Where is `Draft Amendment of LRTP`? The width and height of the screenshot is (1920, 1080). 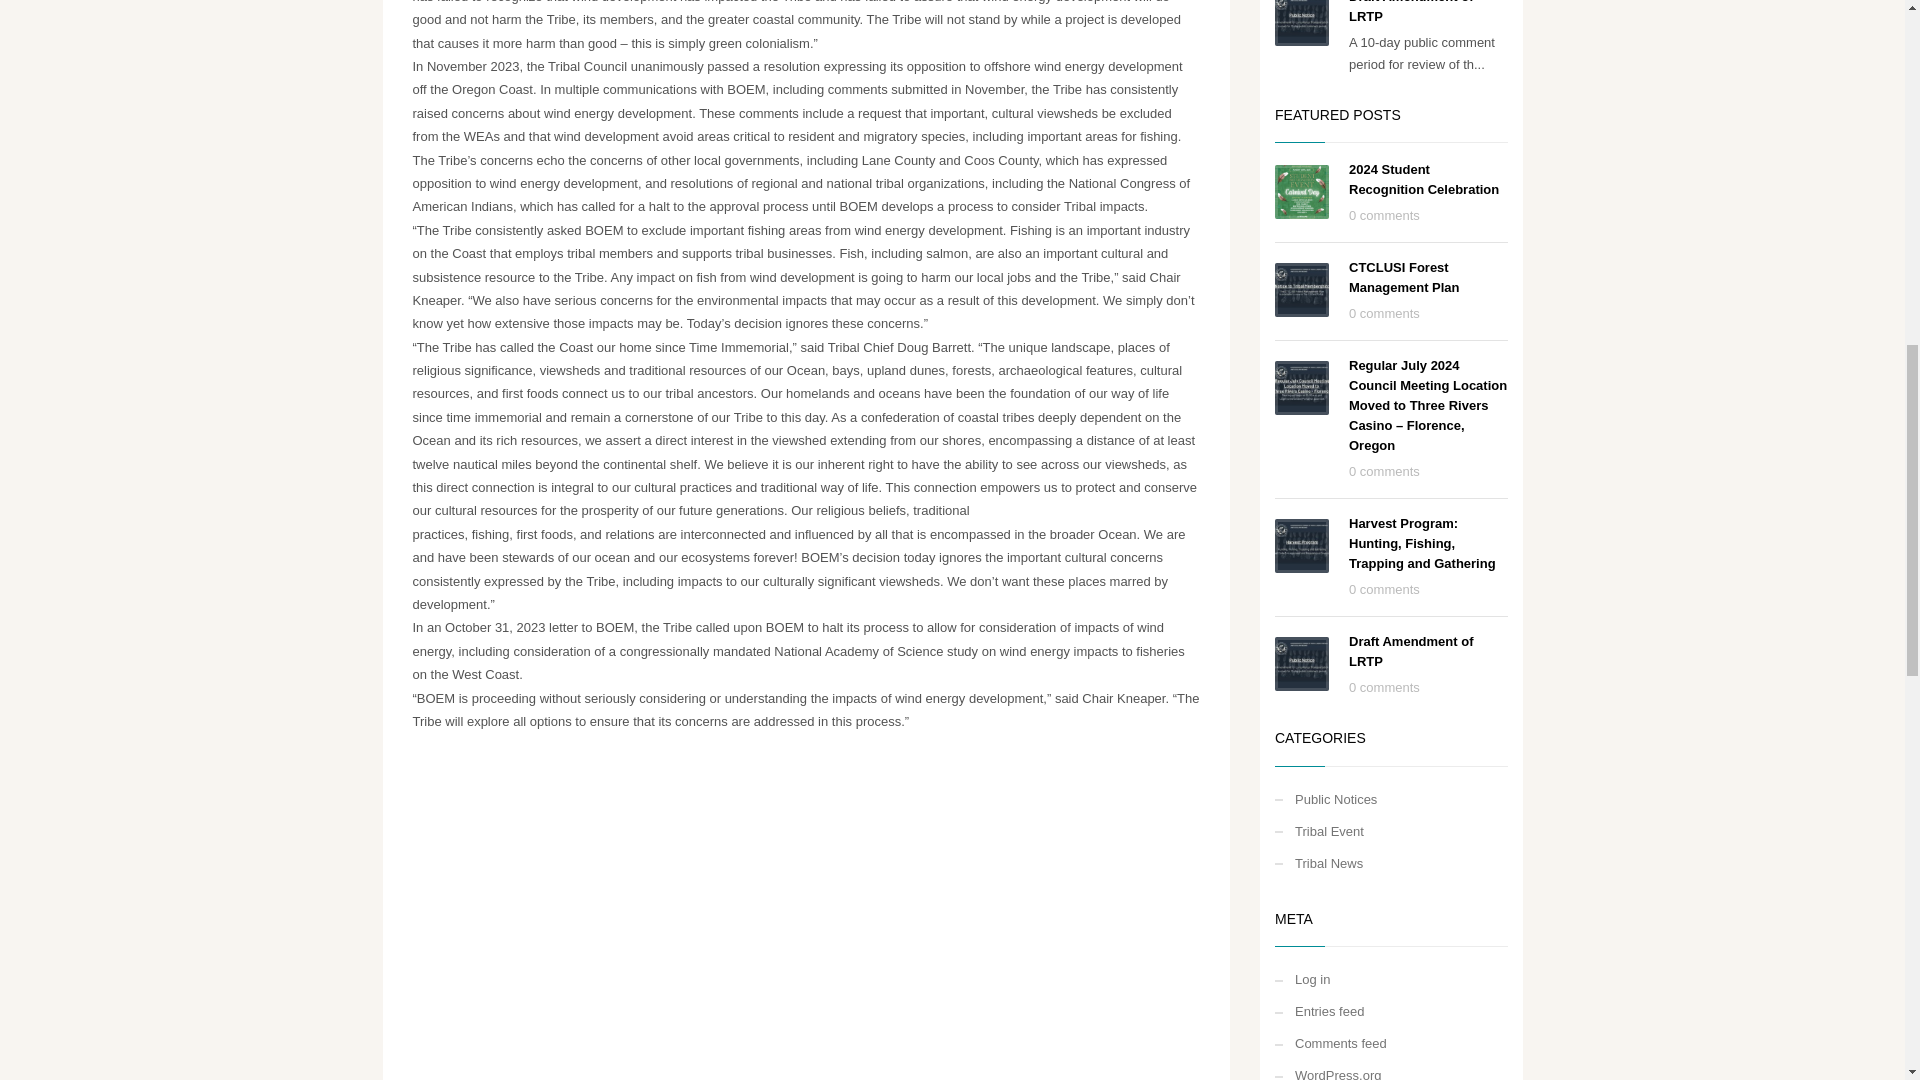 Draft Amendment of LRTP is located at coordinates (1410, 650).